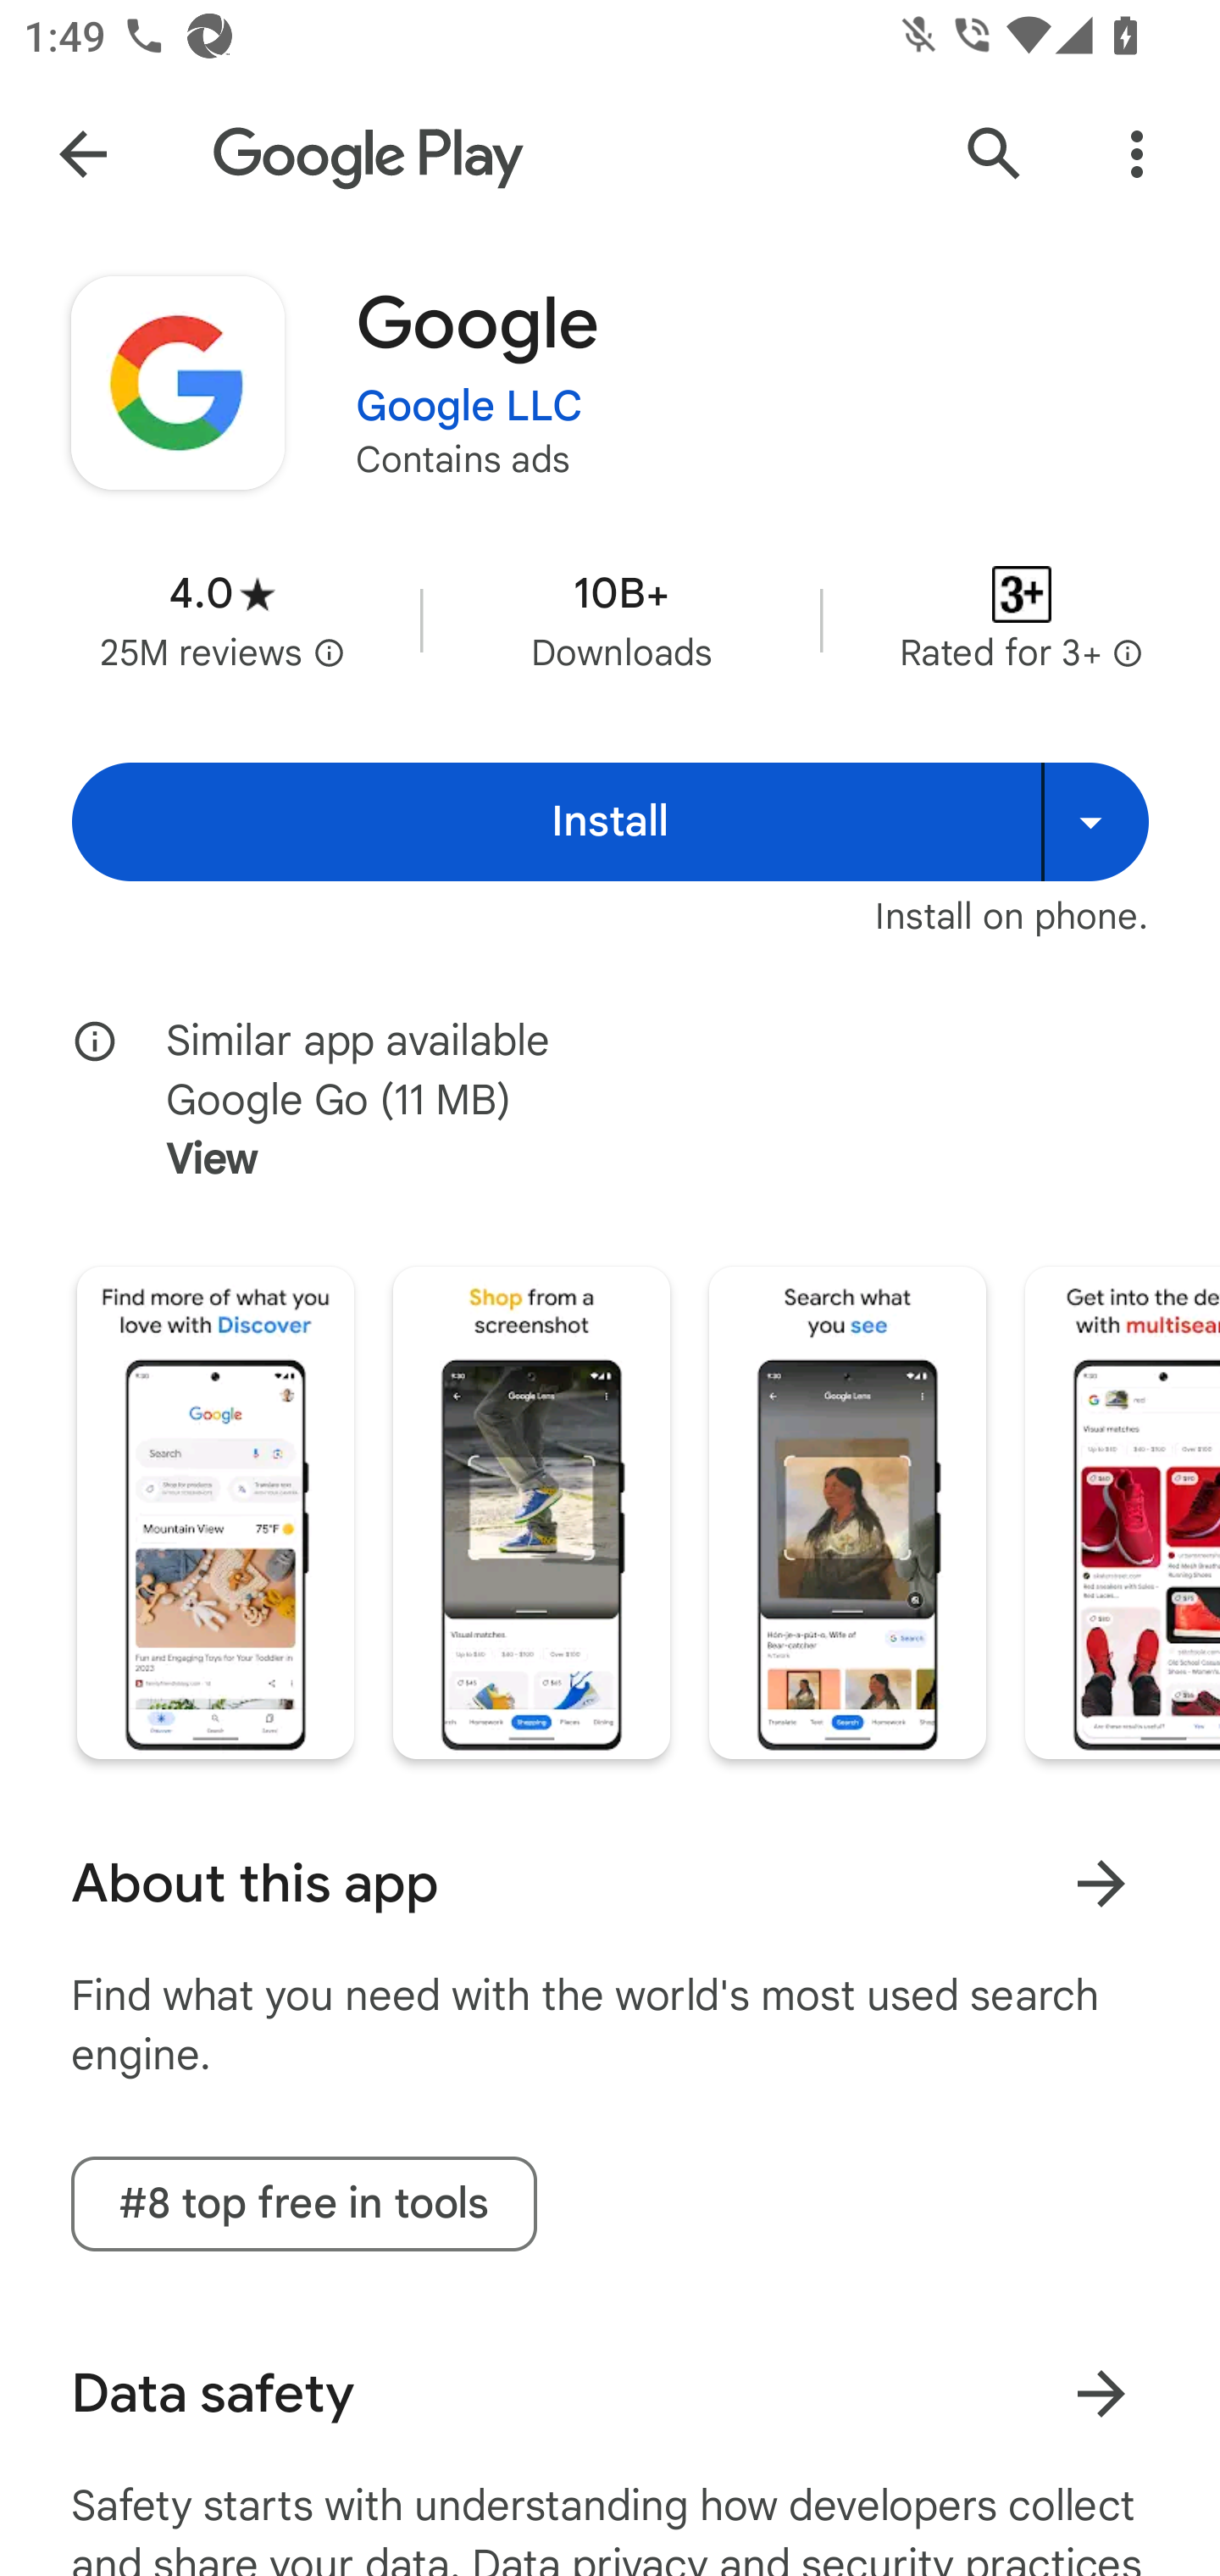 The height and width of the screenshot is (2576, 1220). What do you see at coordinates (995, 154) in the screenshot?
I see `Search Google Play` at bounding box center [995, 154].